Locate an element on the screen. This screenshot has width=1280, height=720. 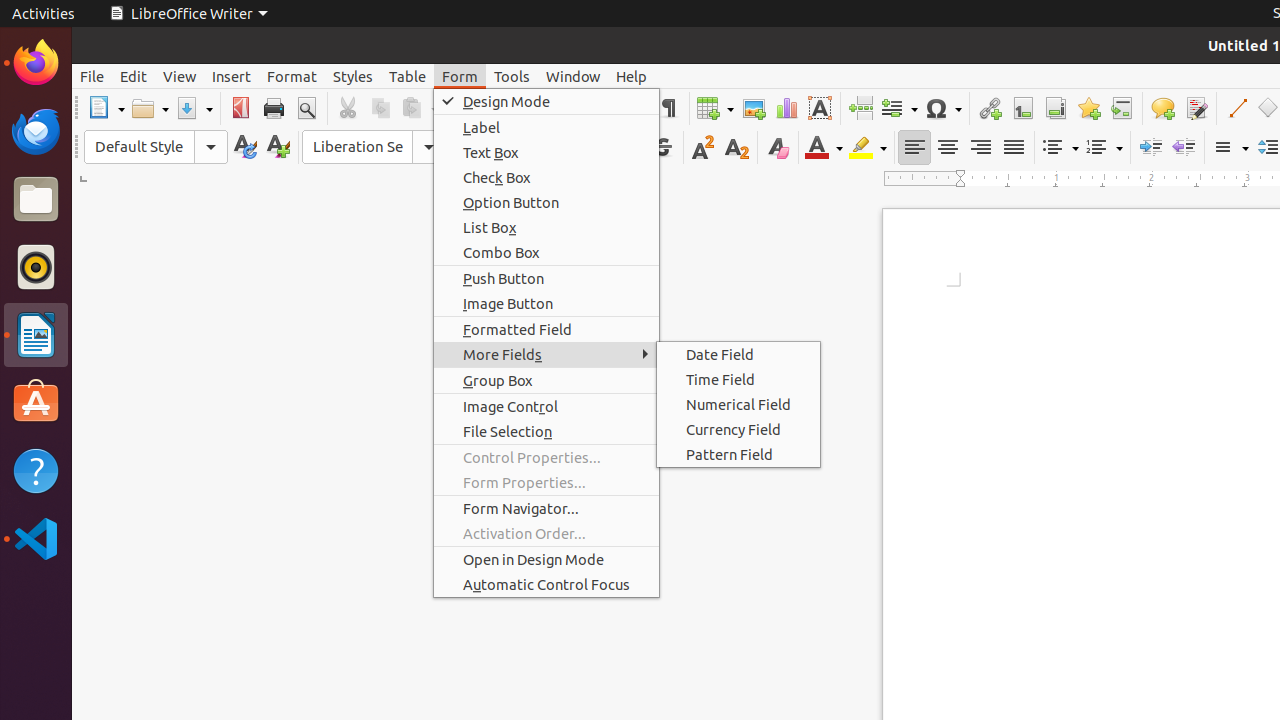
Bullets is located at coordinates (1060, 148).